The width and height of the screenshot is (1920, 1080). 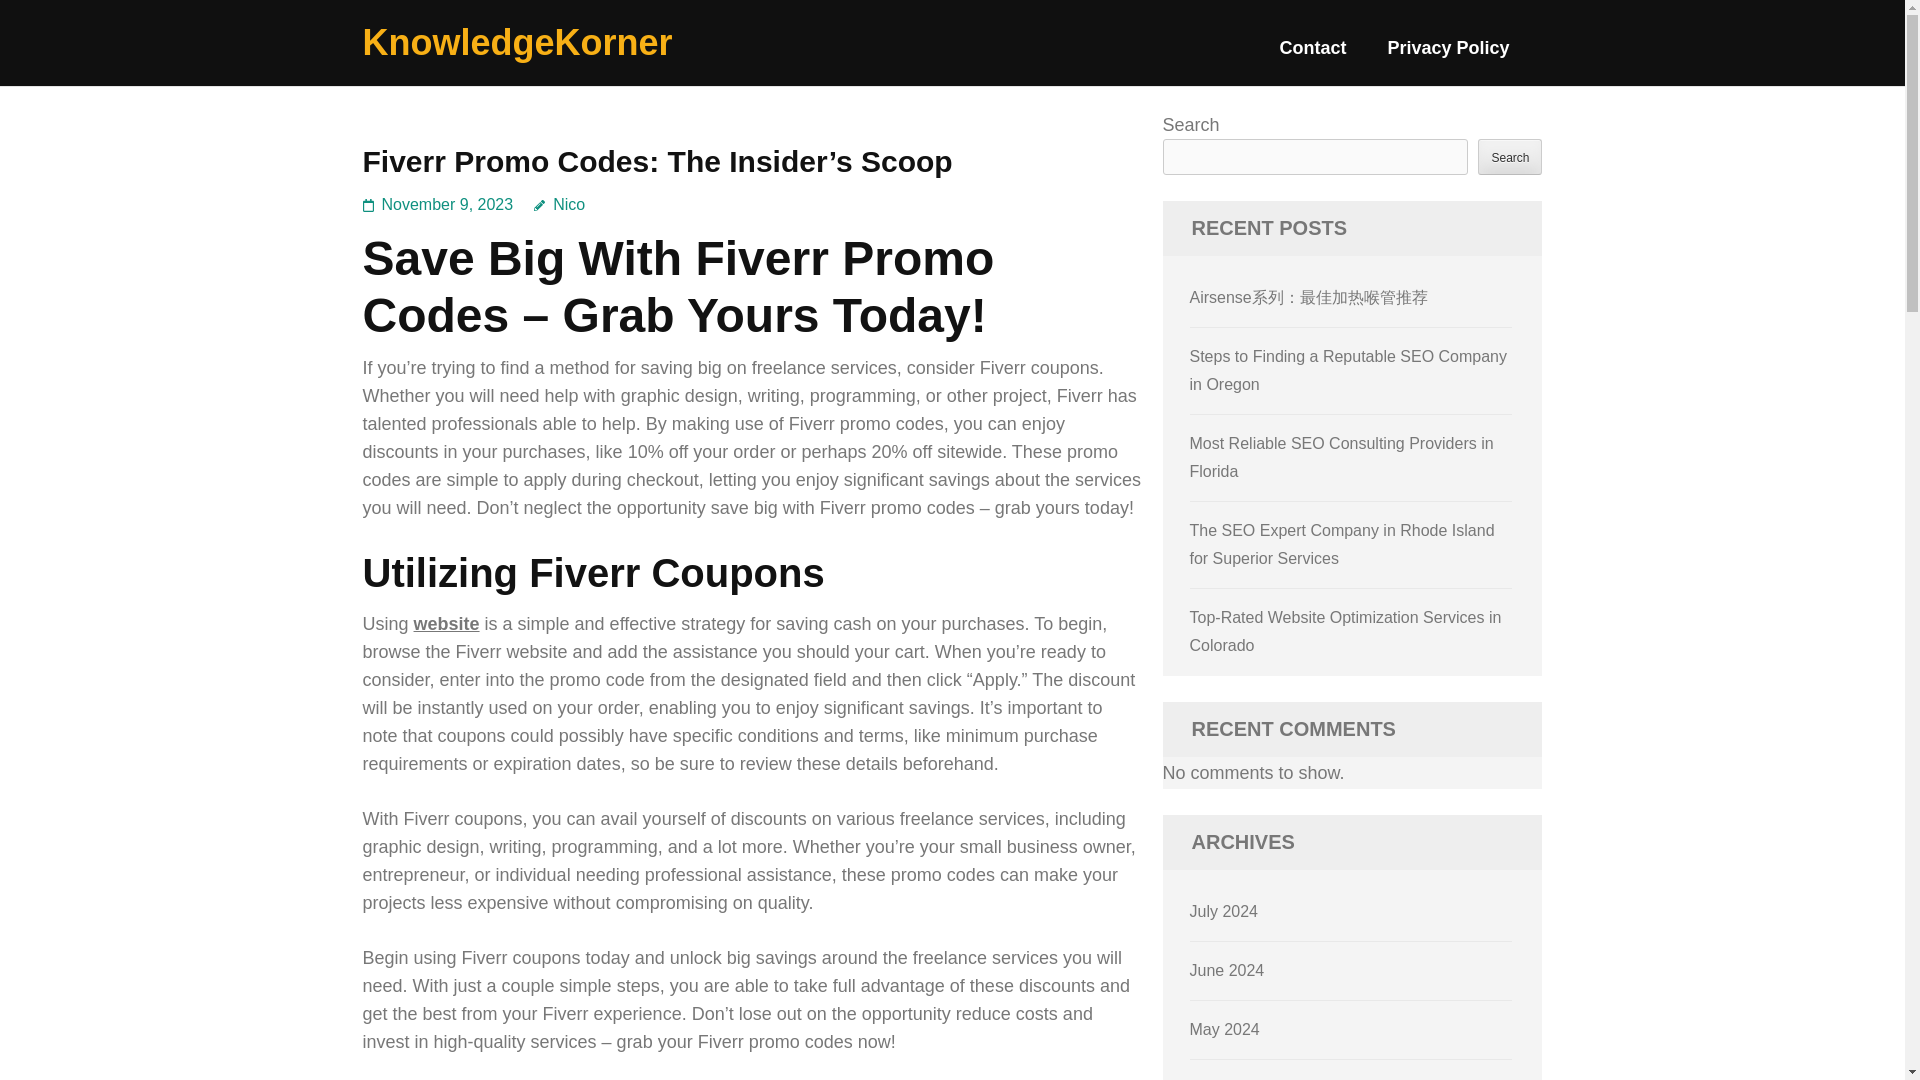 What do you see at coordinates (447, 624) in the screenshot?
I see `website` at bounding box center [447, 624].